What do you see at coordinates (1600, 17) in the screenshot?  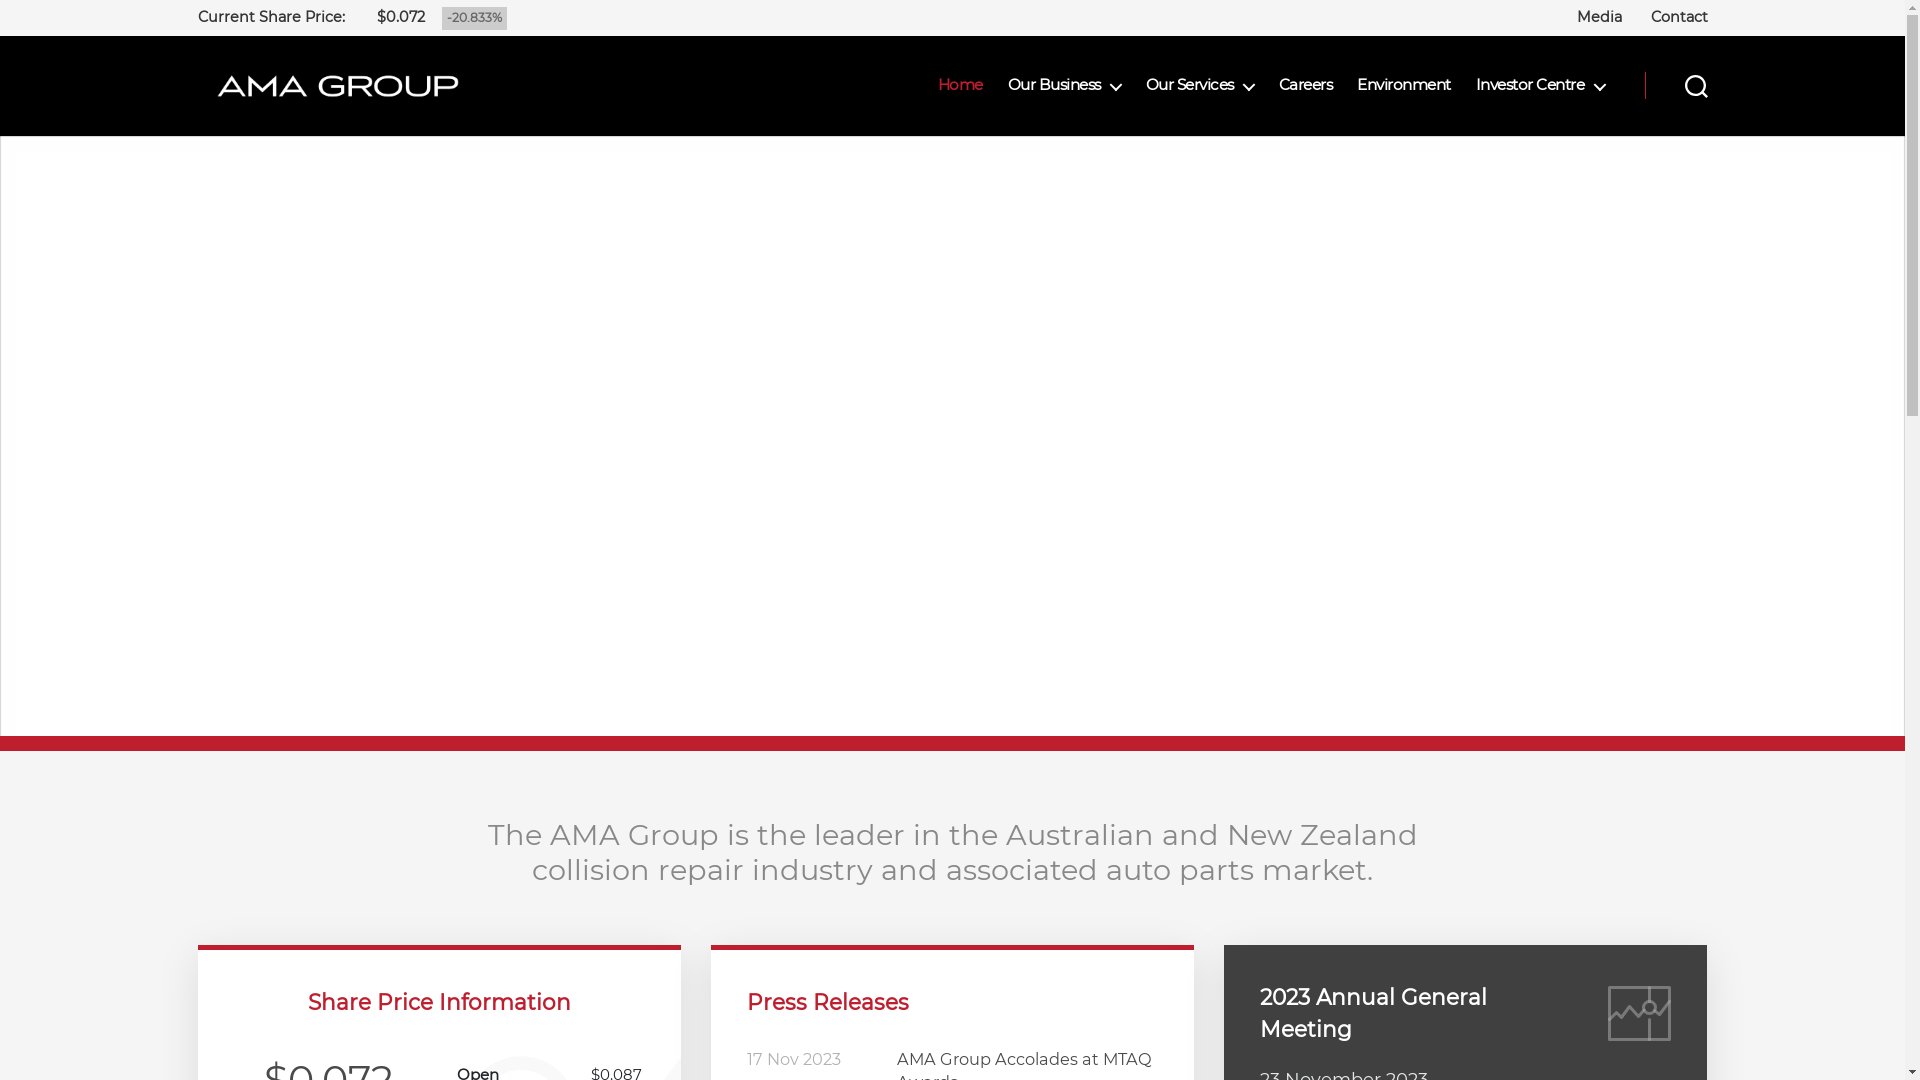 I see `Media` at bounding box center [1600, 17].